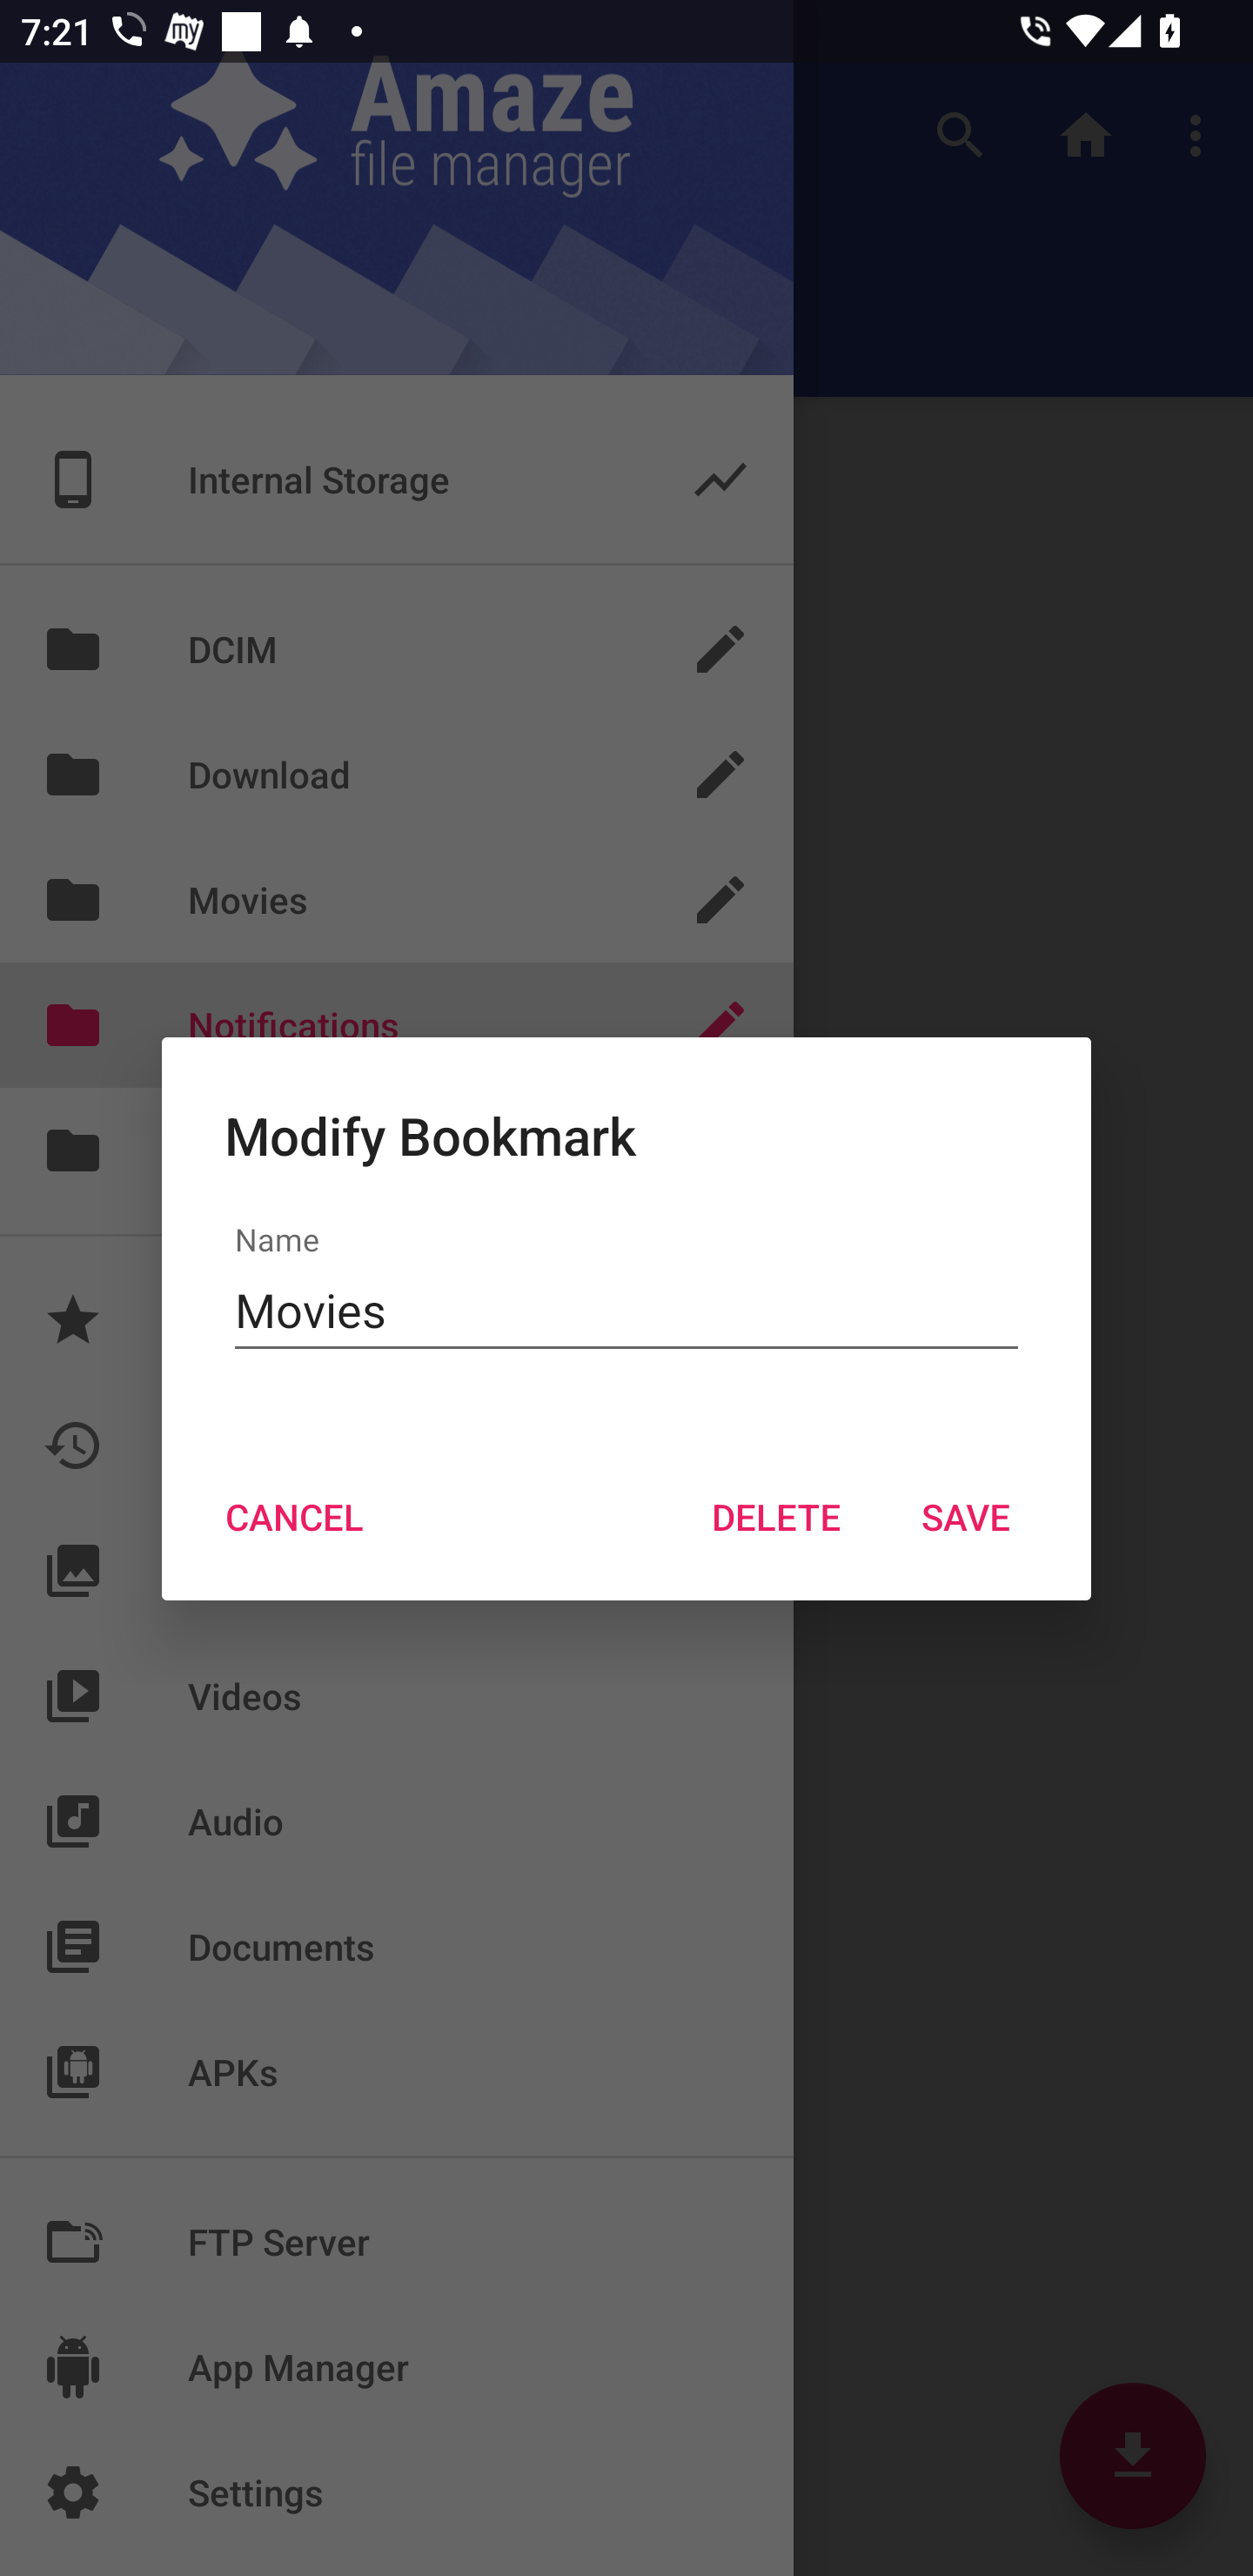 The height and width of the screenshot is (2576, 1253). Describe the element at coordinates (966, 1517) in the screenshot. I see `SAVE` at that location.